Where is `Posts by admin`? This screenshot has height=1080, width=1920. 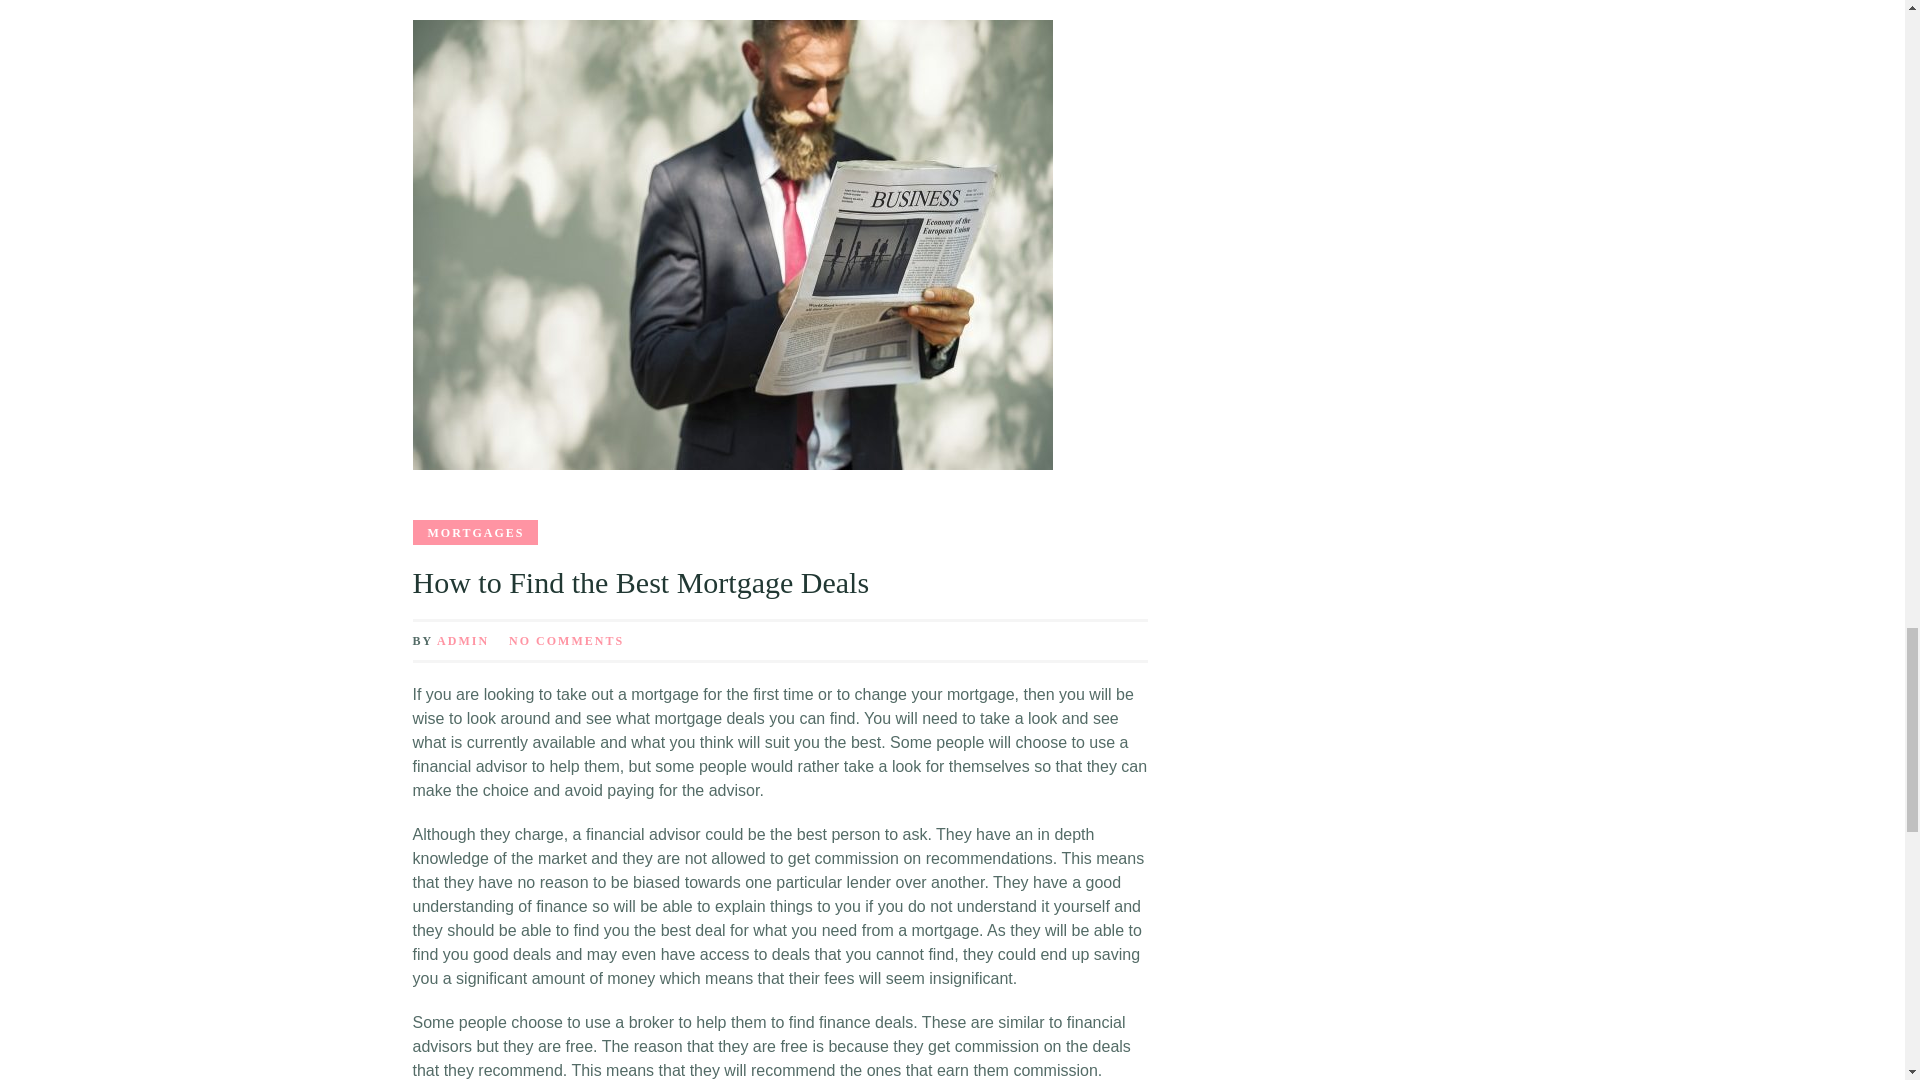
Posts by admin is located at coordinates (463, 640).